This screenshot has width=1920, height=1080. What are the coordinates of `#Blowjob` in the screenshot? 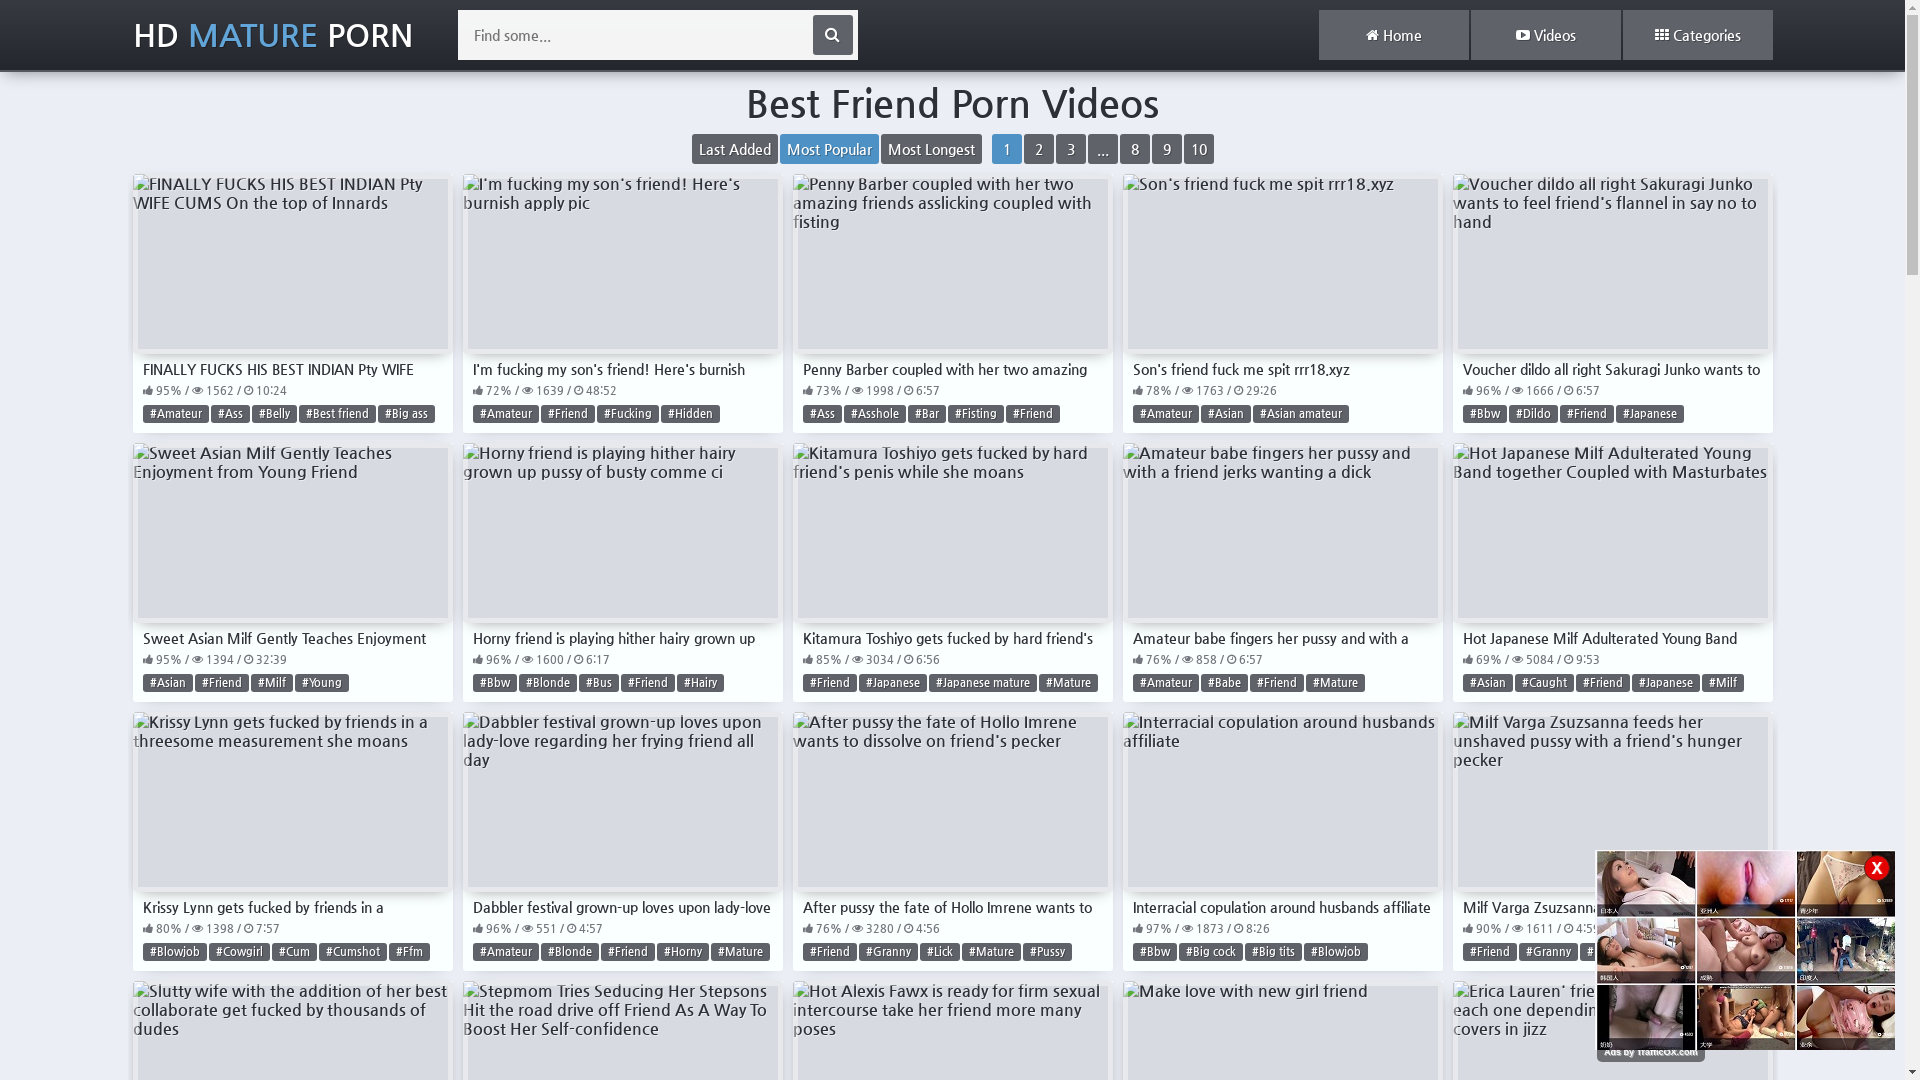 It's located at (174, 952).